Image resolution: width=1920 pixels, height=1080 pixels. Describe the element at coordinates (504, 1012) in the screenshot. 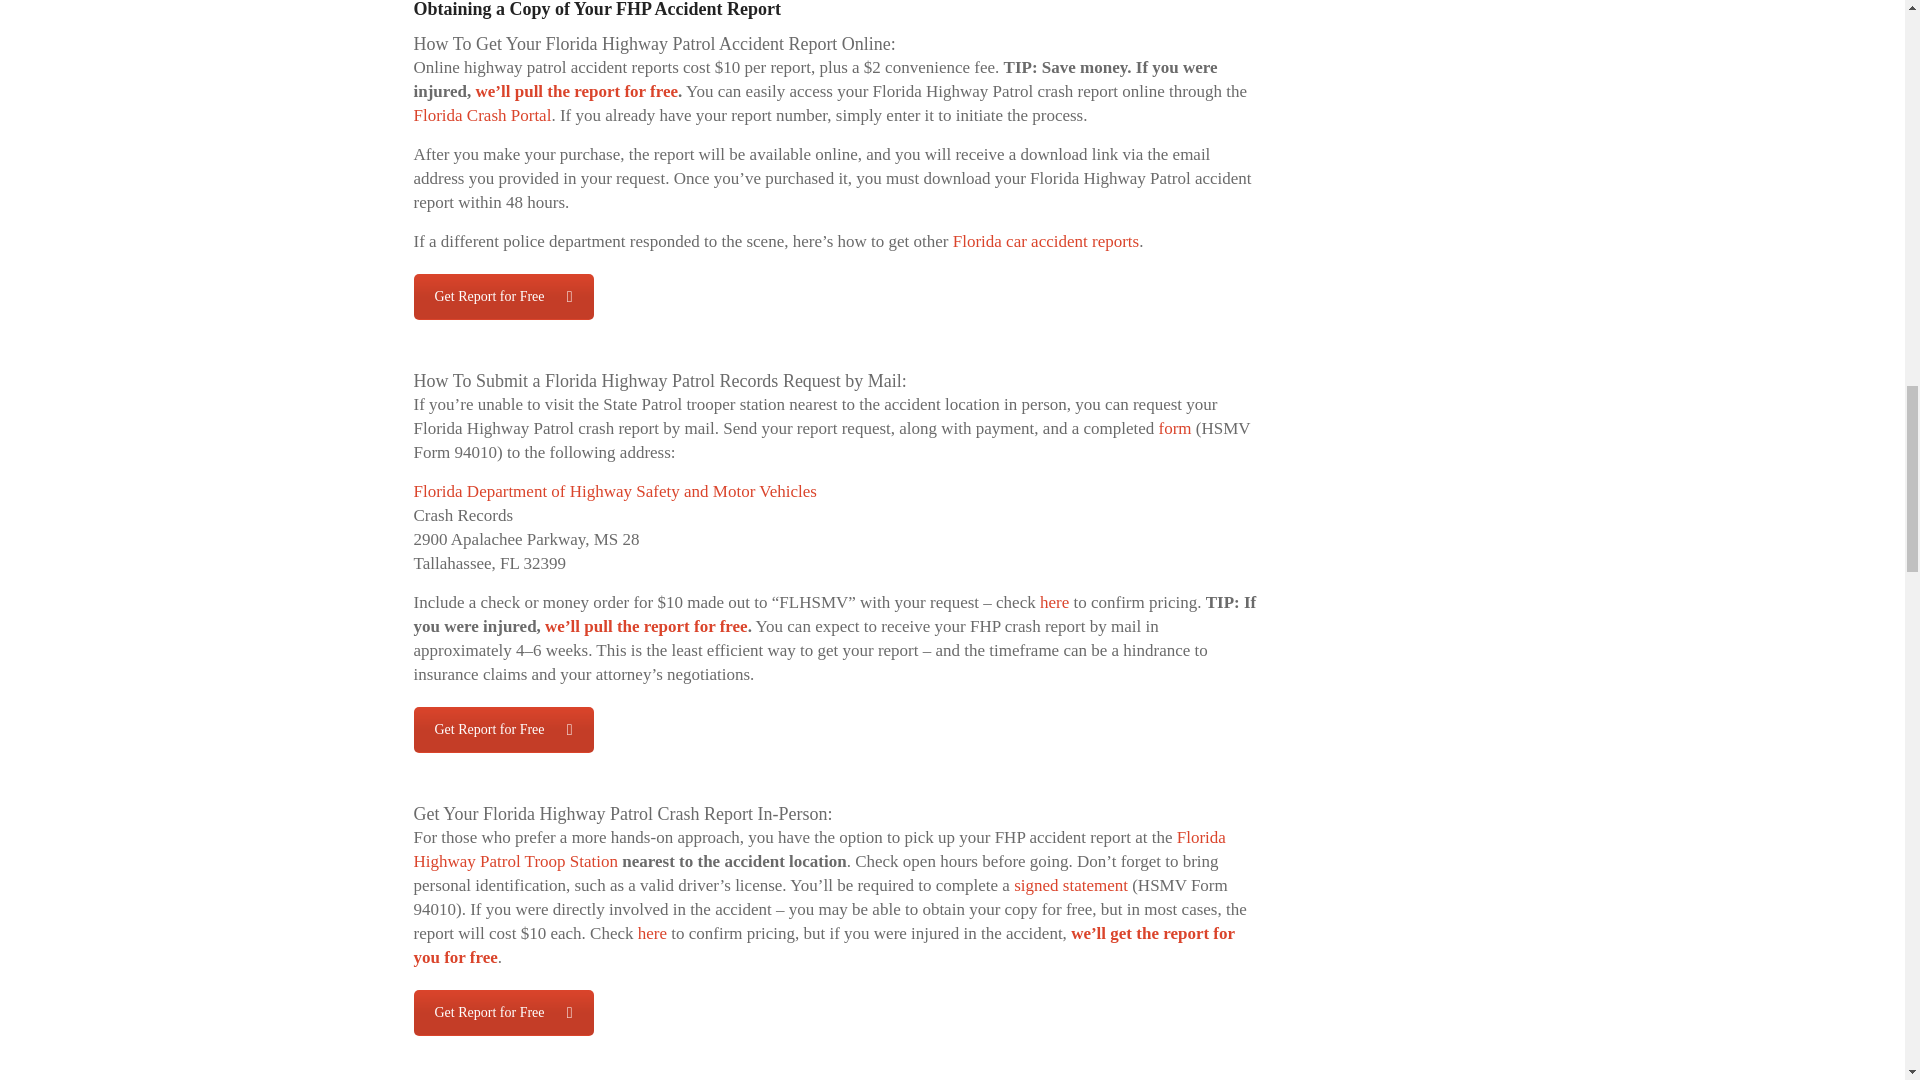

I see `Contact Us` at that location.